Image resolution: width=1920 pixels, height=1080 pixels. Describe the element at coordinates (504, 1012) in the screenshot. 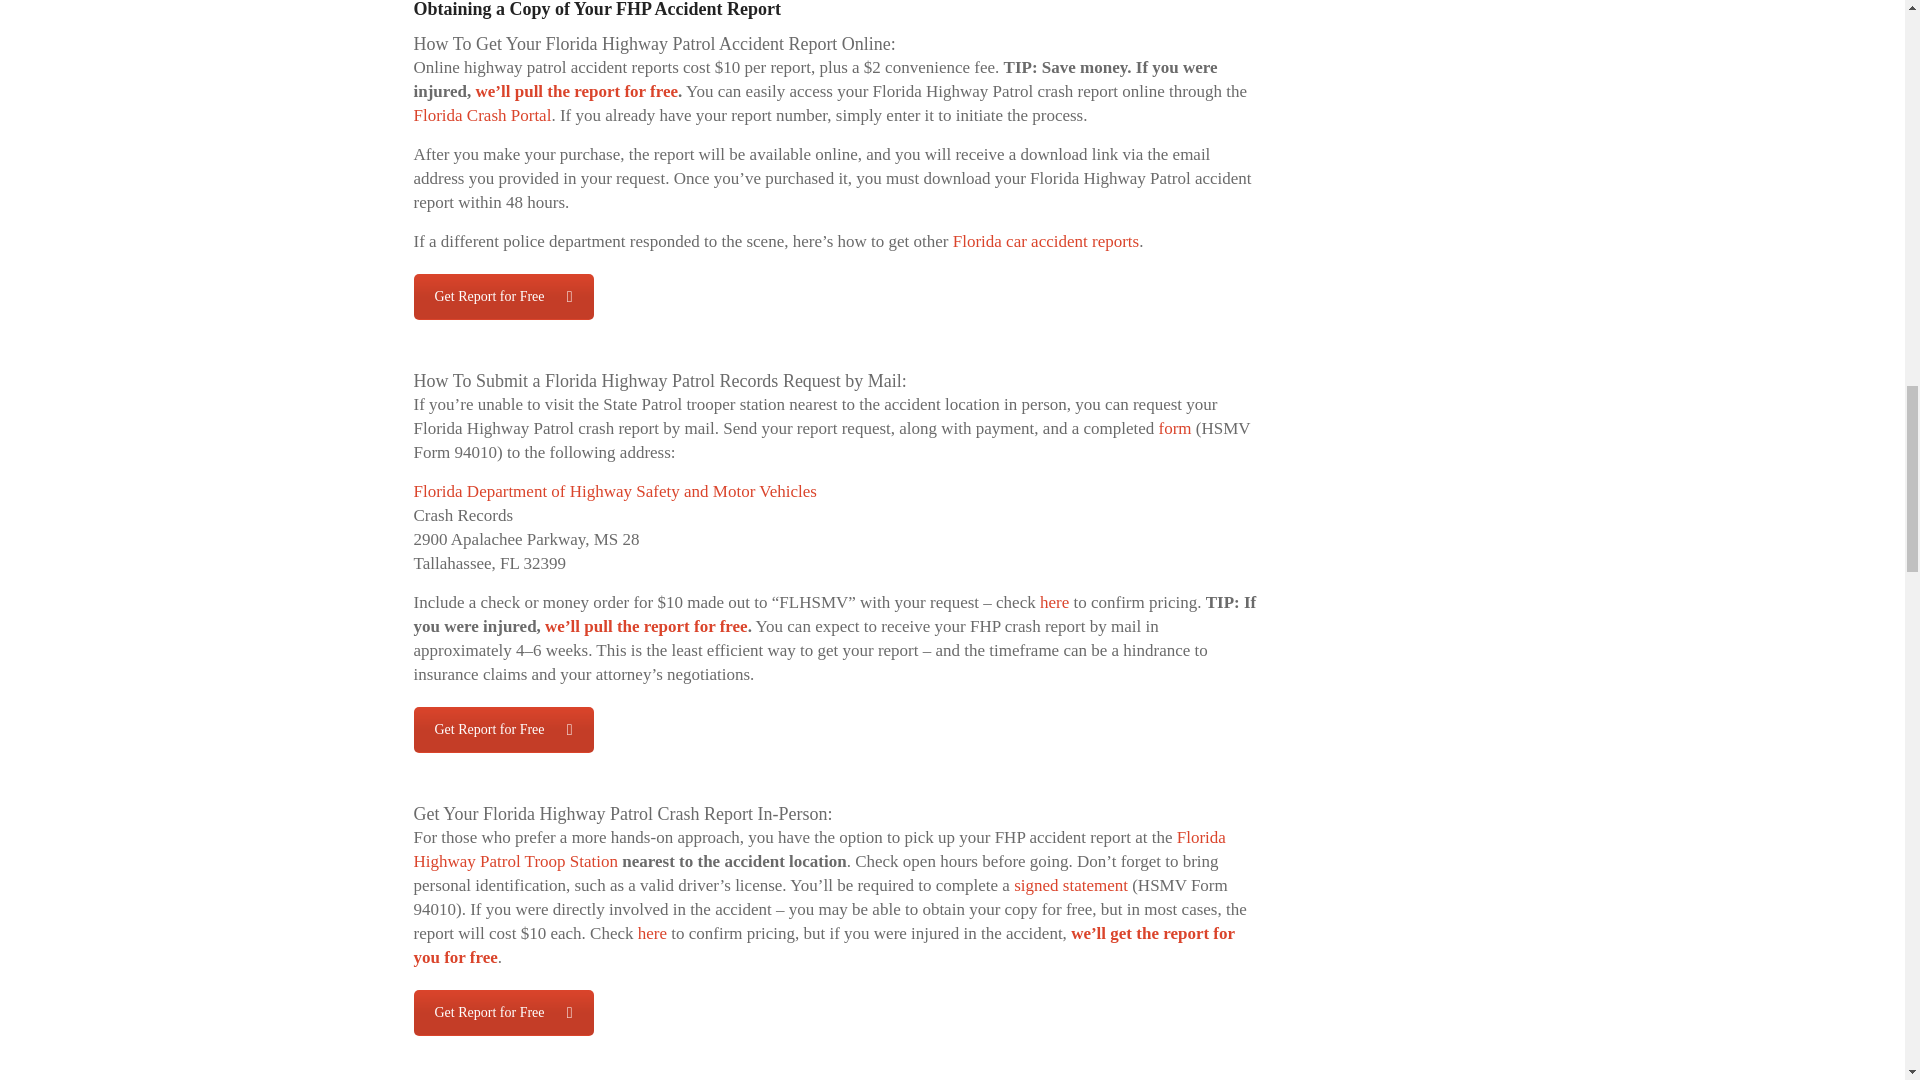

I see `Contact Us` at that location.